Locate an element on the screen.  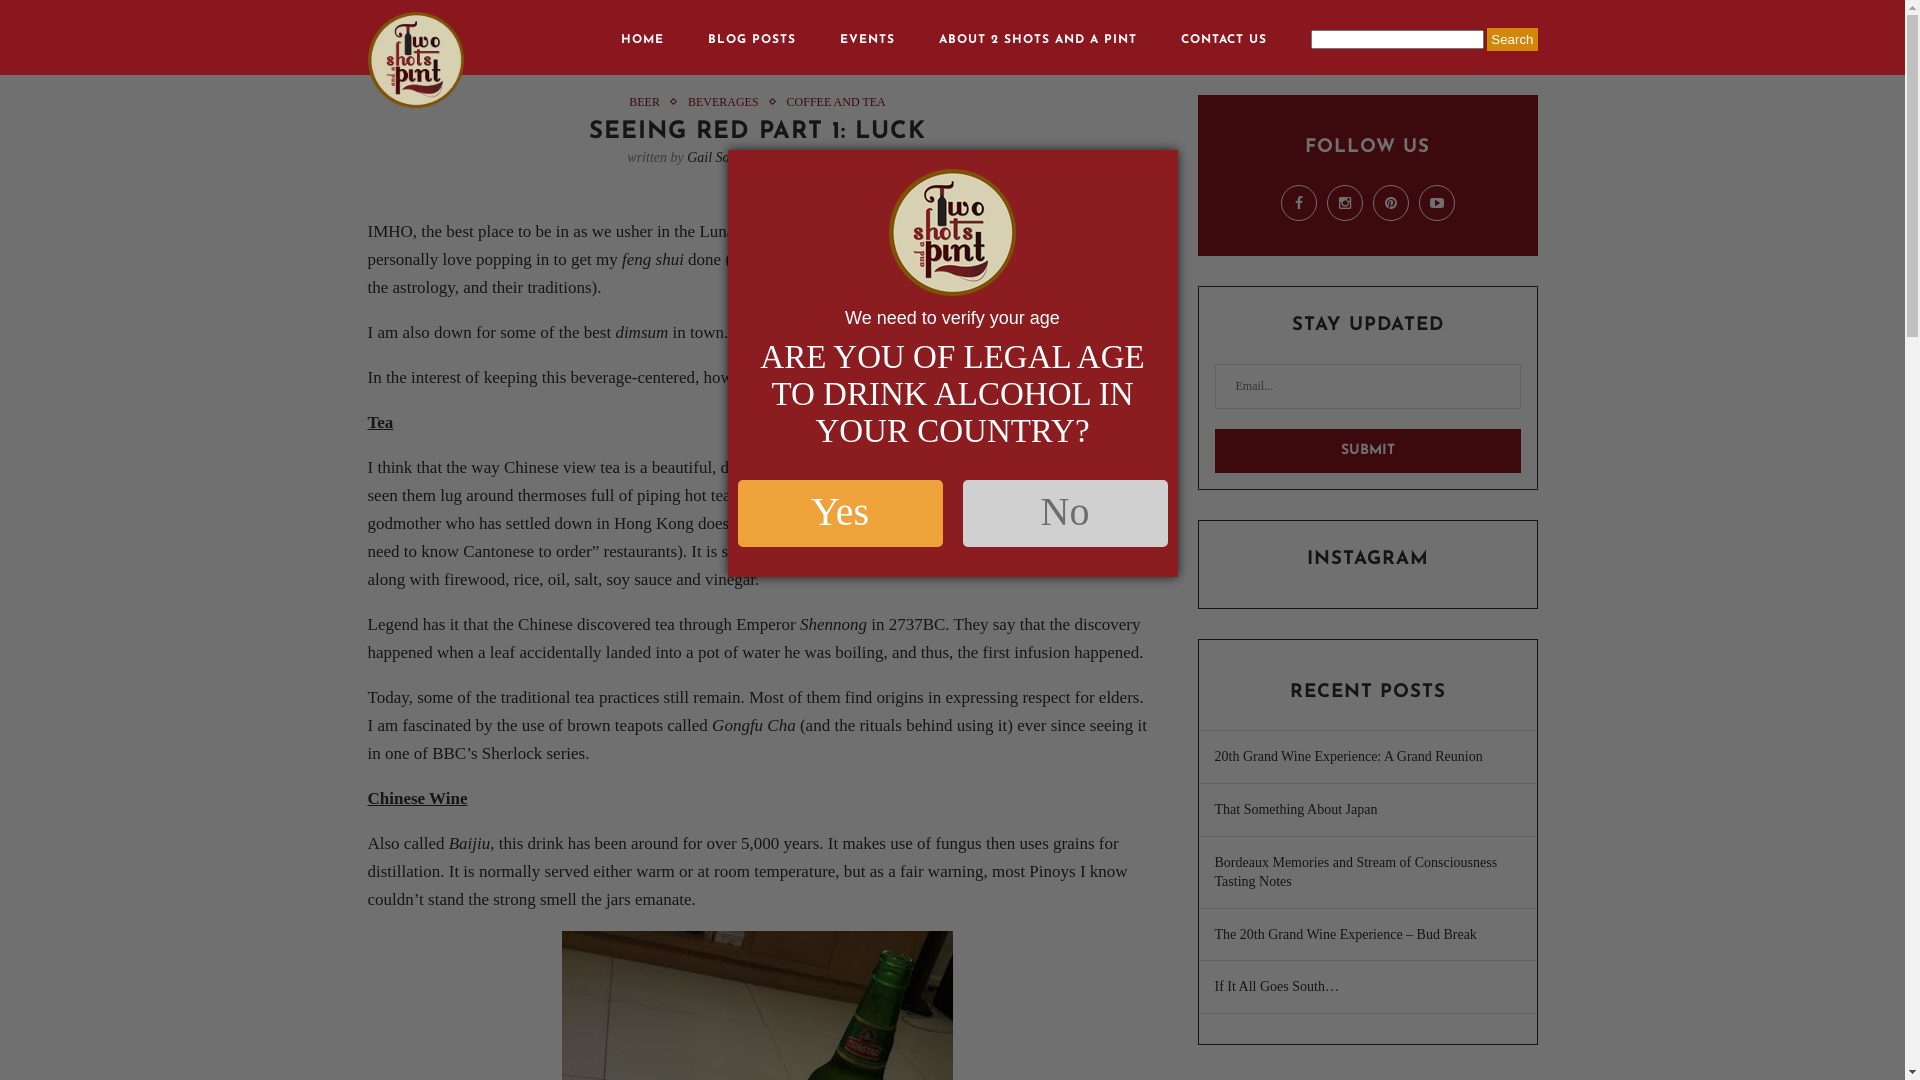
BEER is located at coordinates (650, 102).